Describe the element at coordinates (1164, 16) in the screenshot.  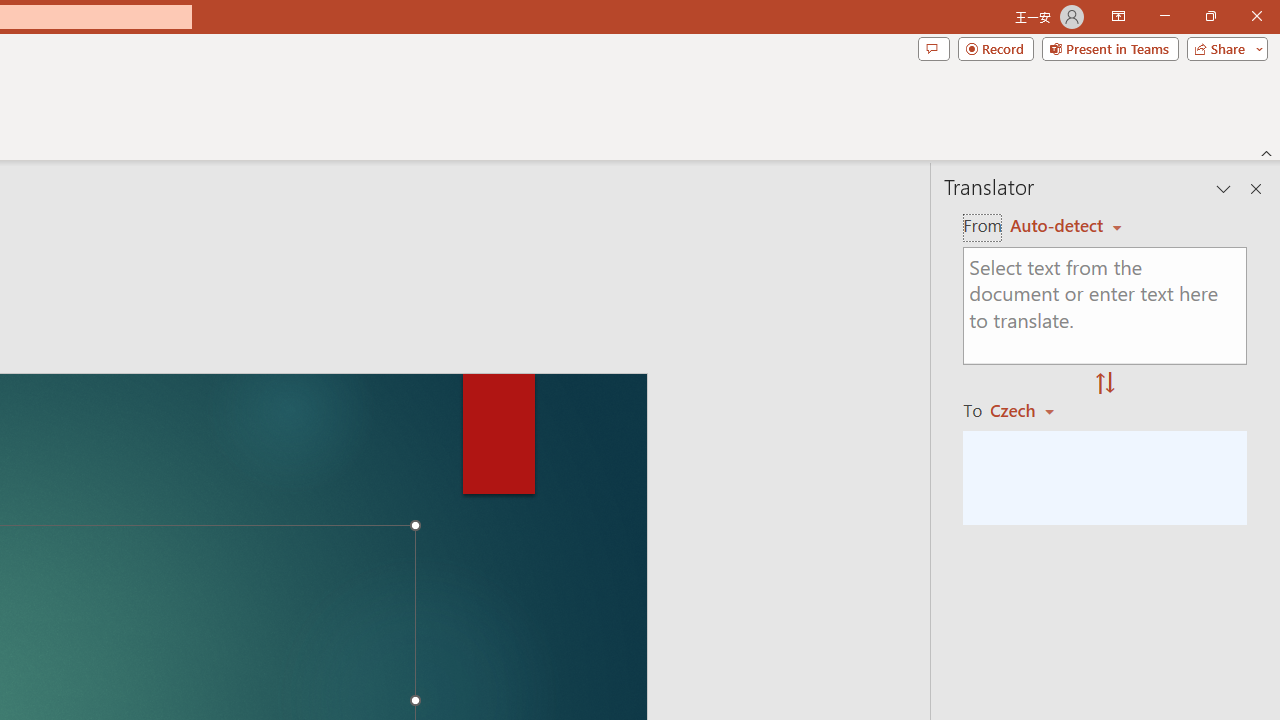
I see `Minimize` at that location.